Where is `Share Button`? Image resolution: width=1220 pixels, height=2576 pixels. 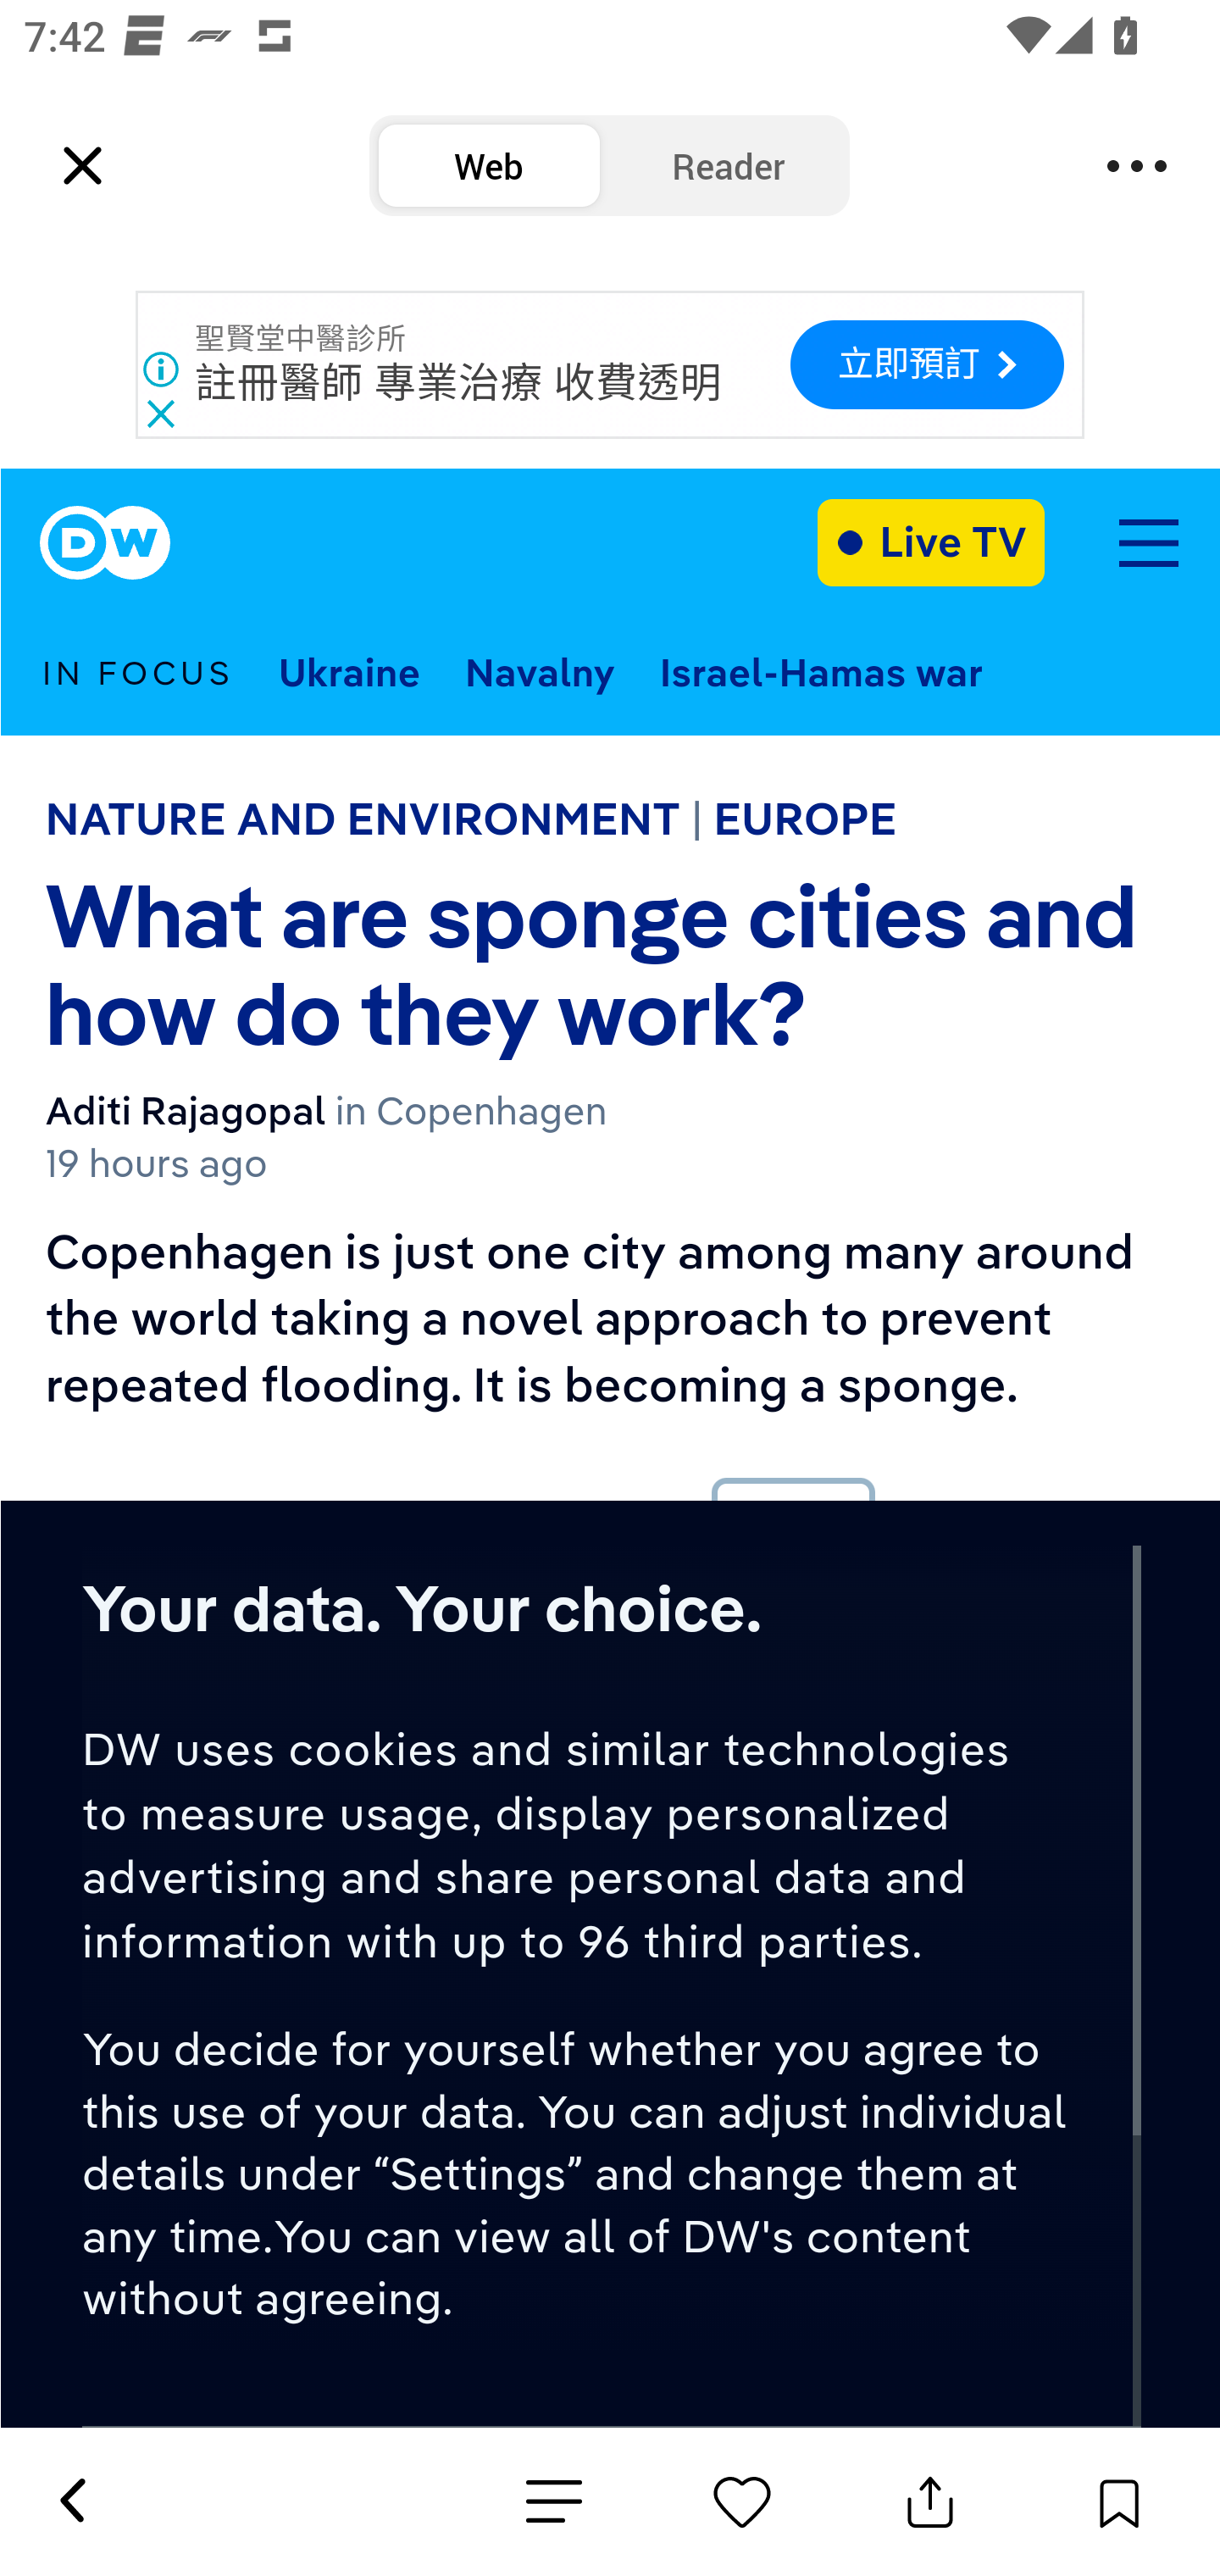 Share Button is located at coordinates (930, 2501).